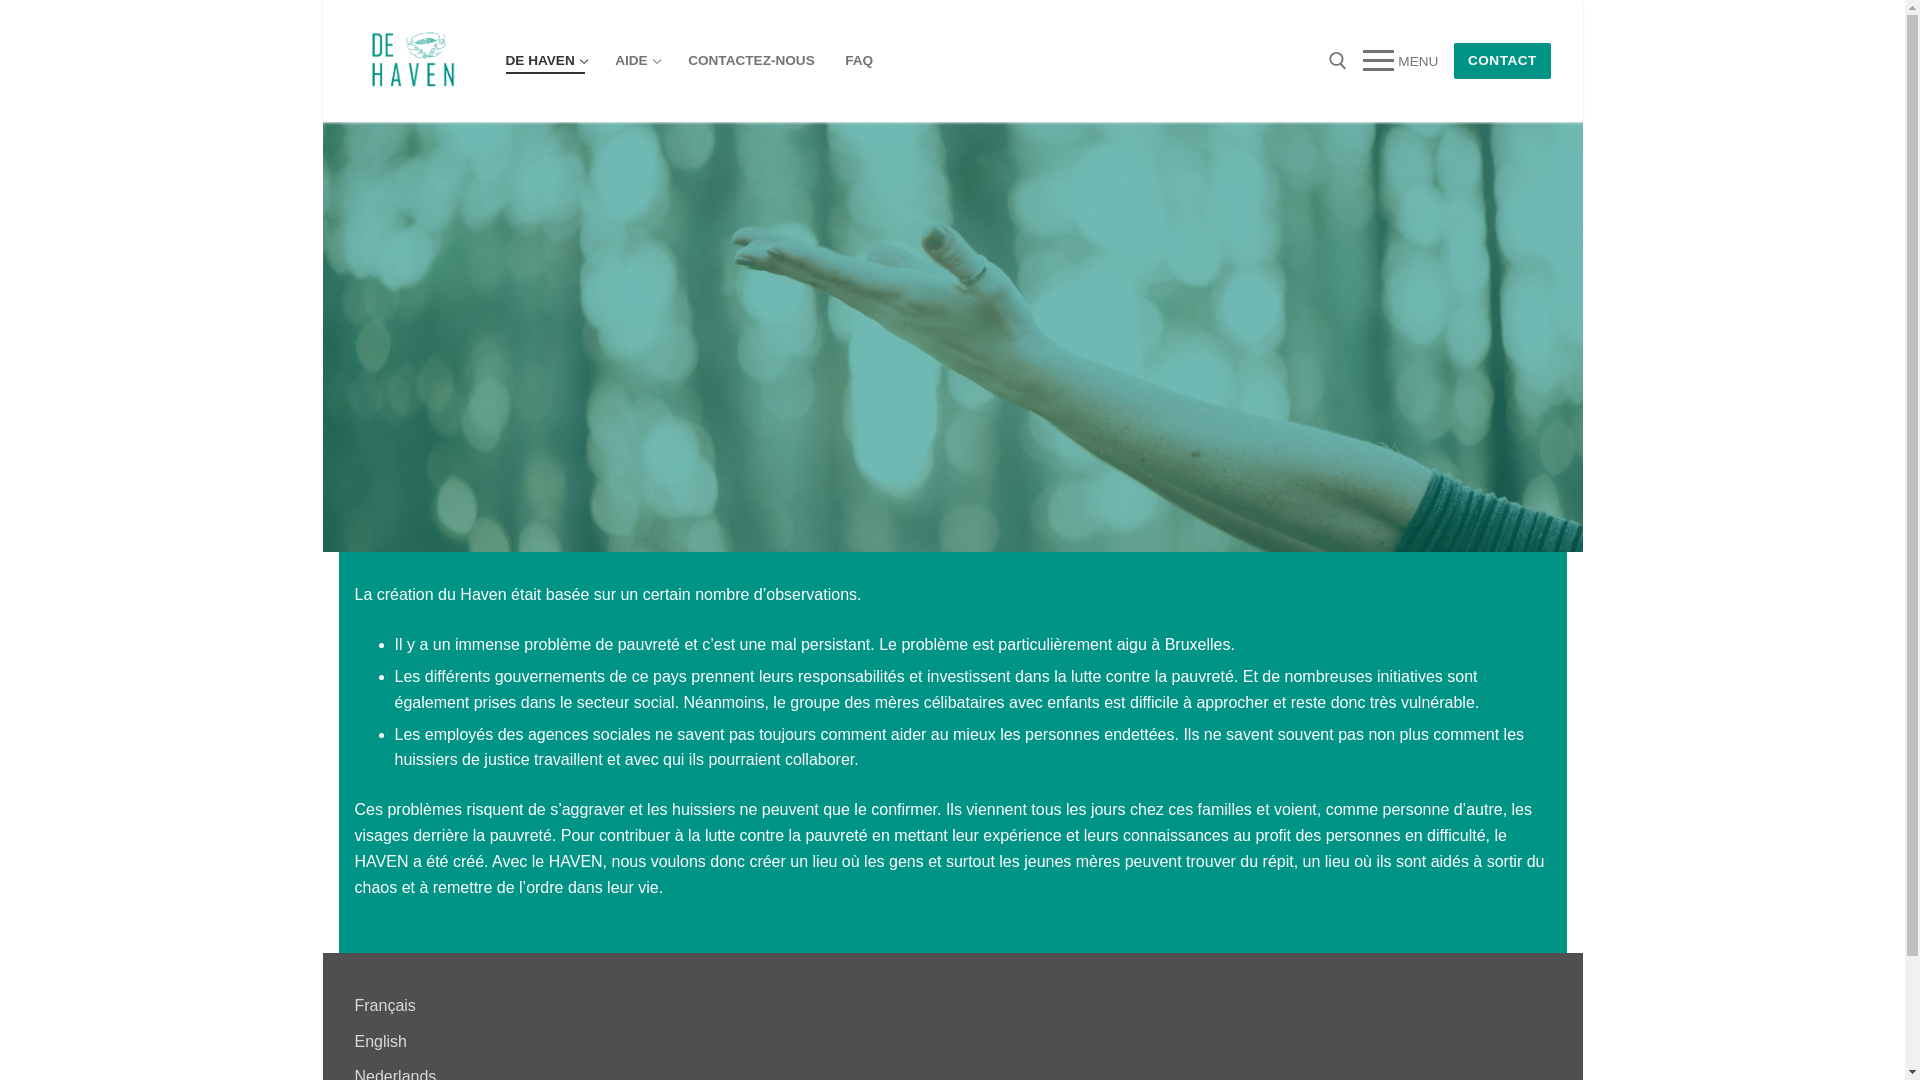 The image size is (1920, 1080). Describe the element at coordinates (752, 61) in the screenshot. I see `CONTACTEZ-NOUS` at that location.